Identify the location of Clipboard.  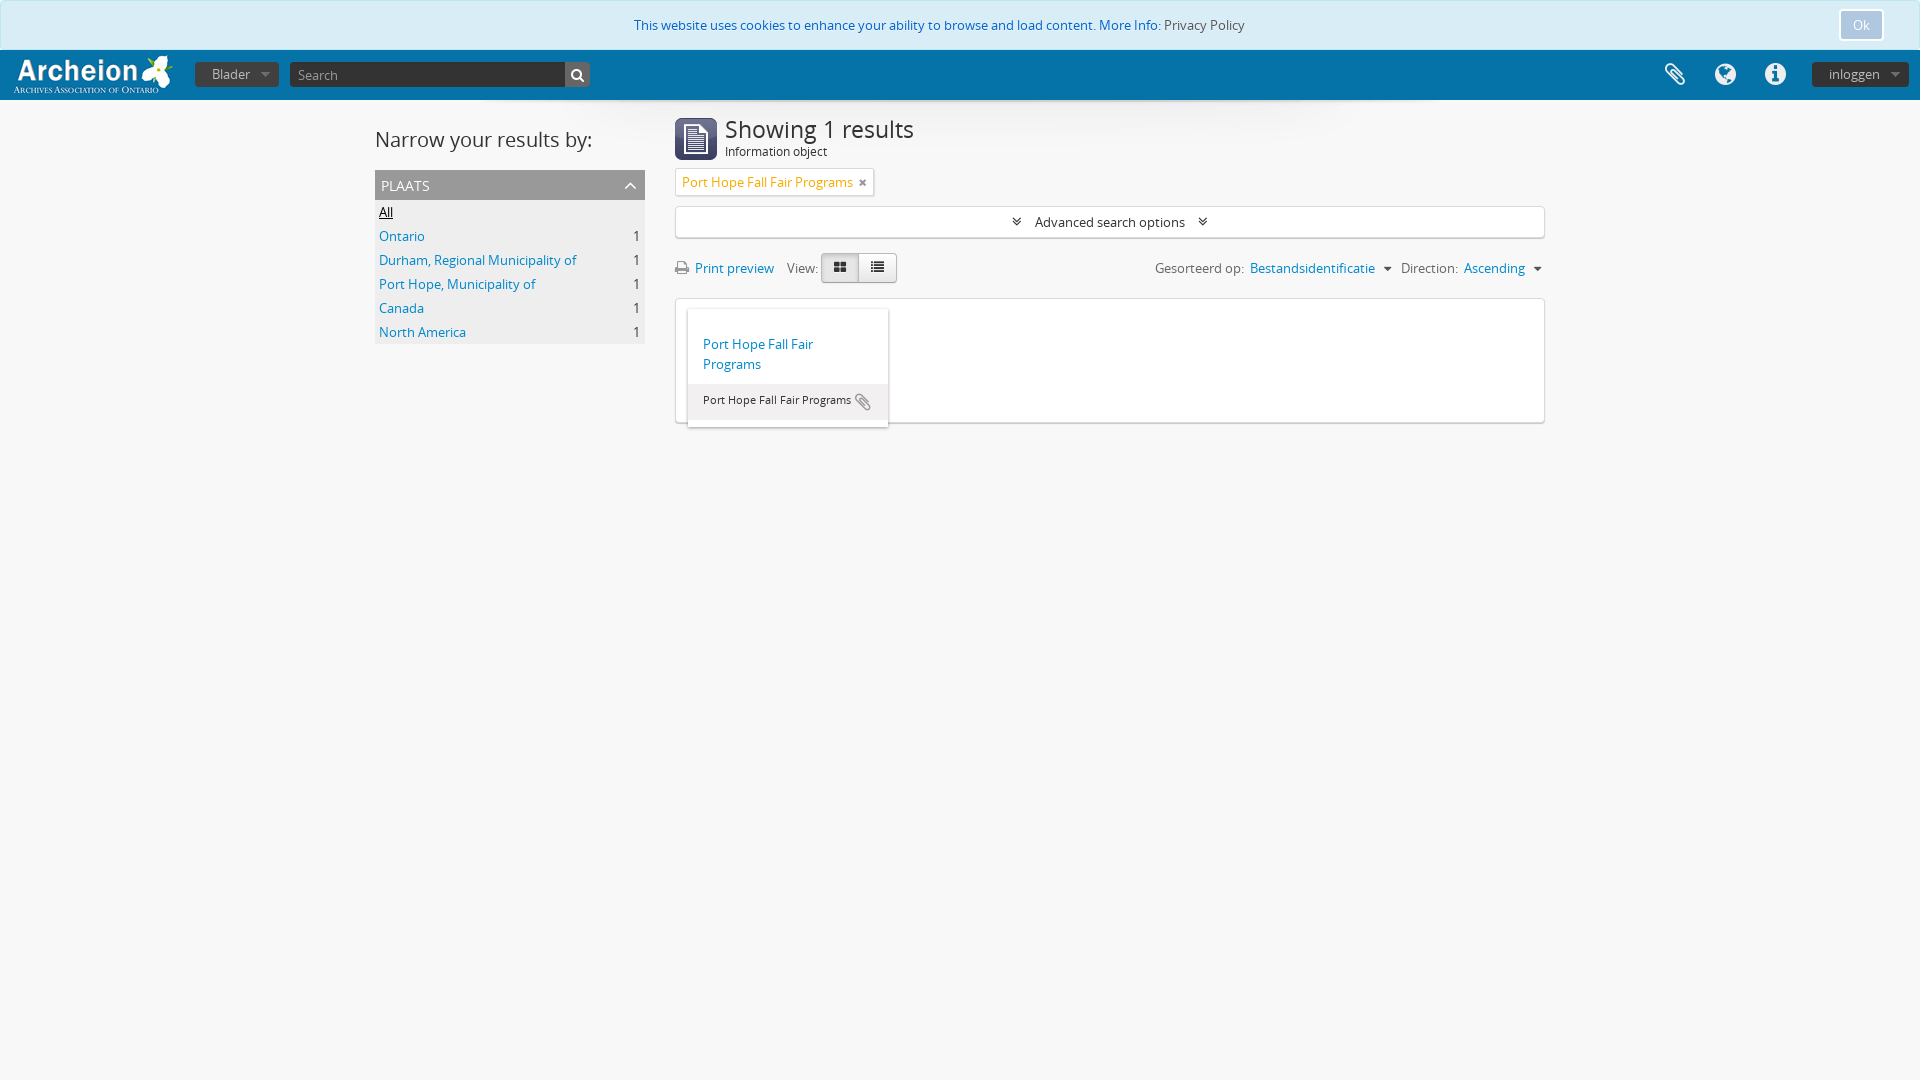
(1675, 75).